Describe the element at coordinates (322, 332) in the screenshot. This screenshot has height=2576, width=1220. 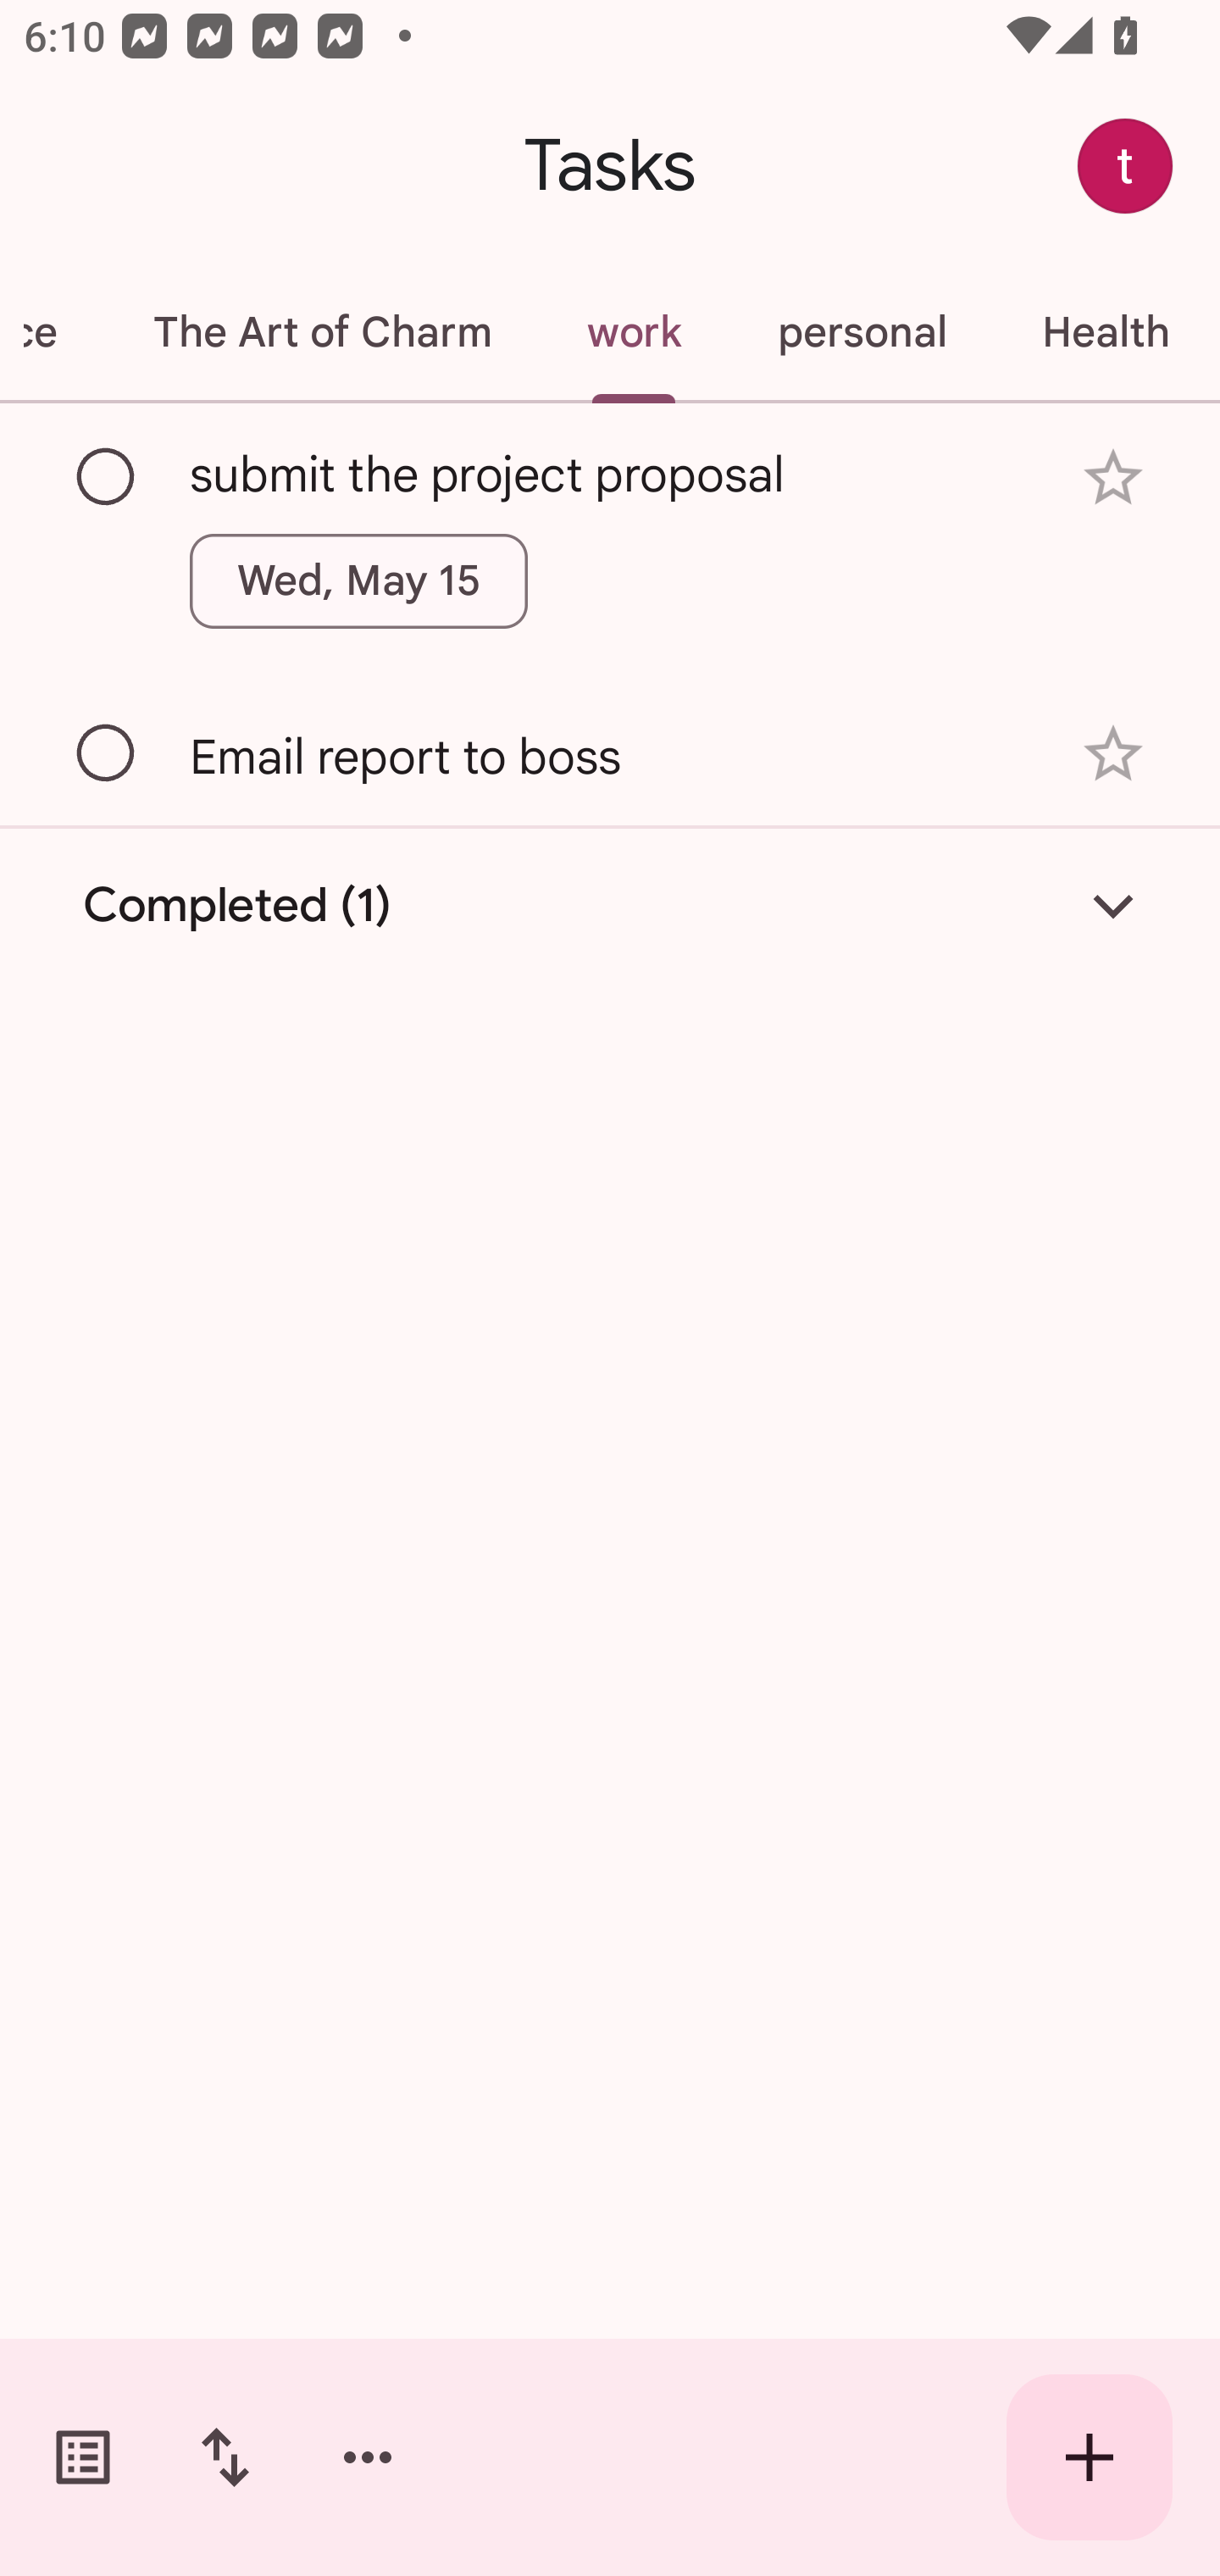
I see `The Art of Charm` at that location.